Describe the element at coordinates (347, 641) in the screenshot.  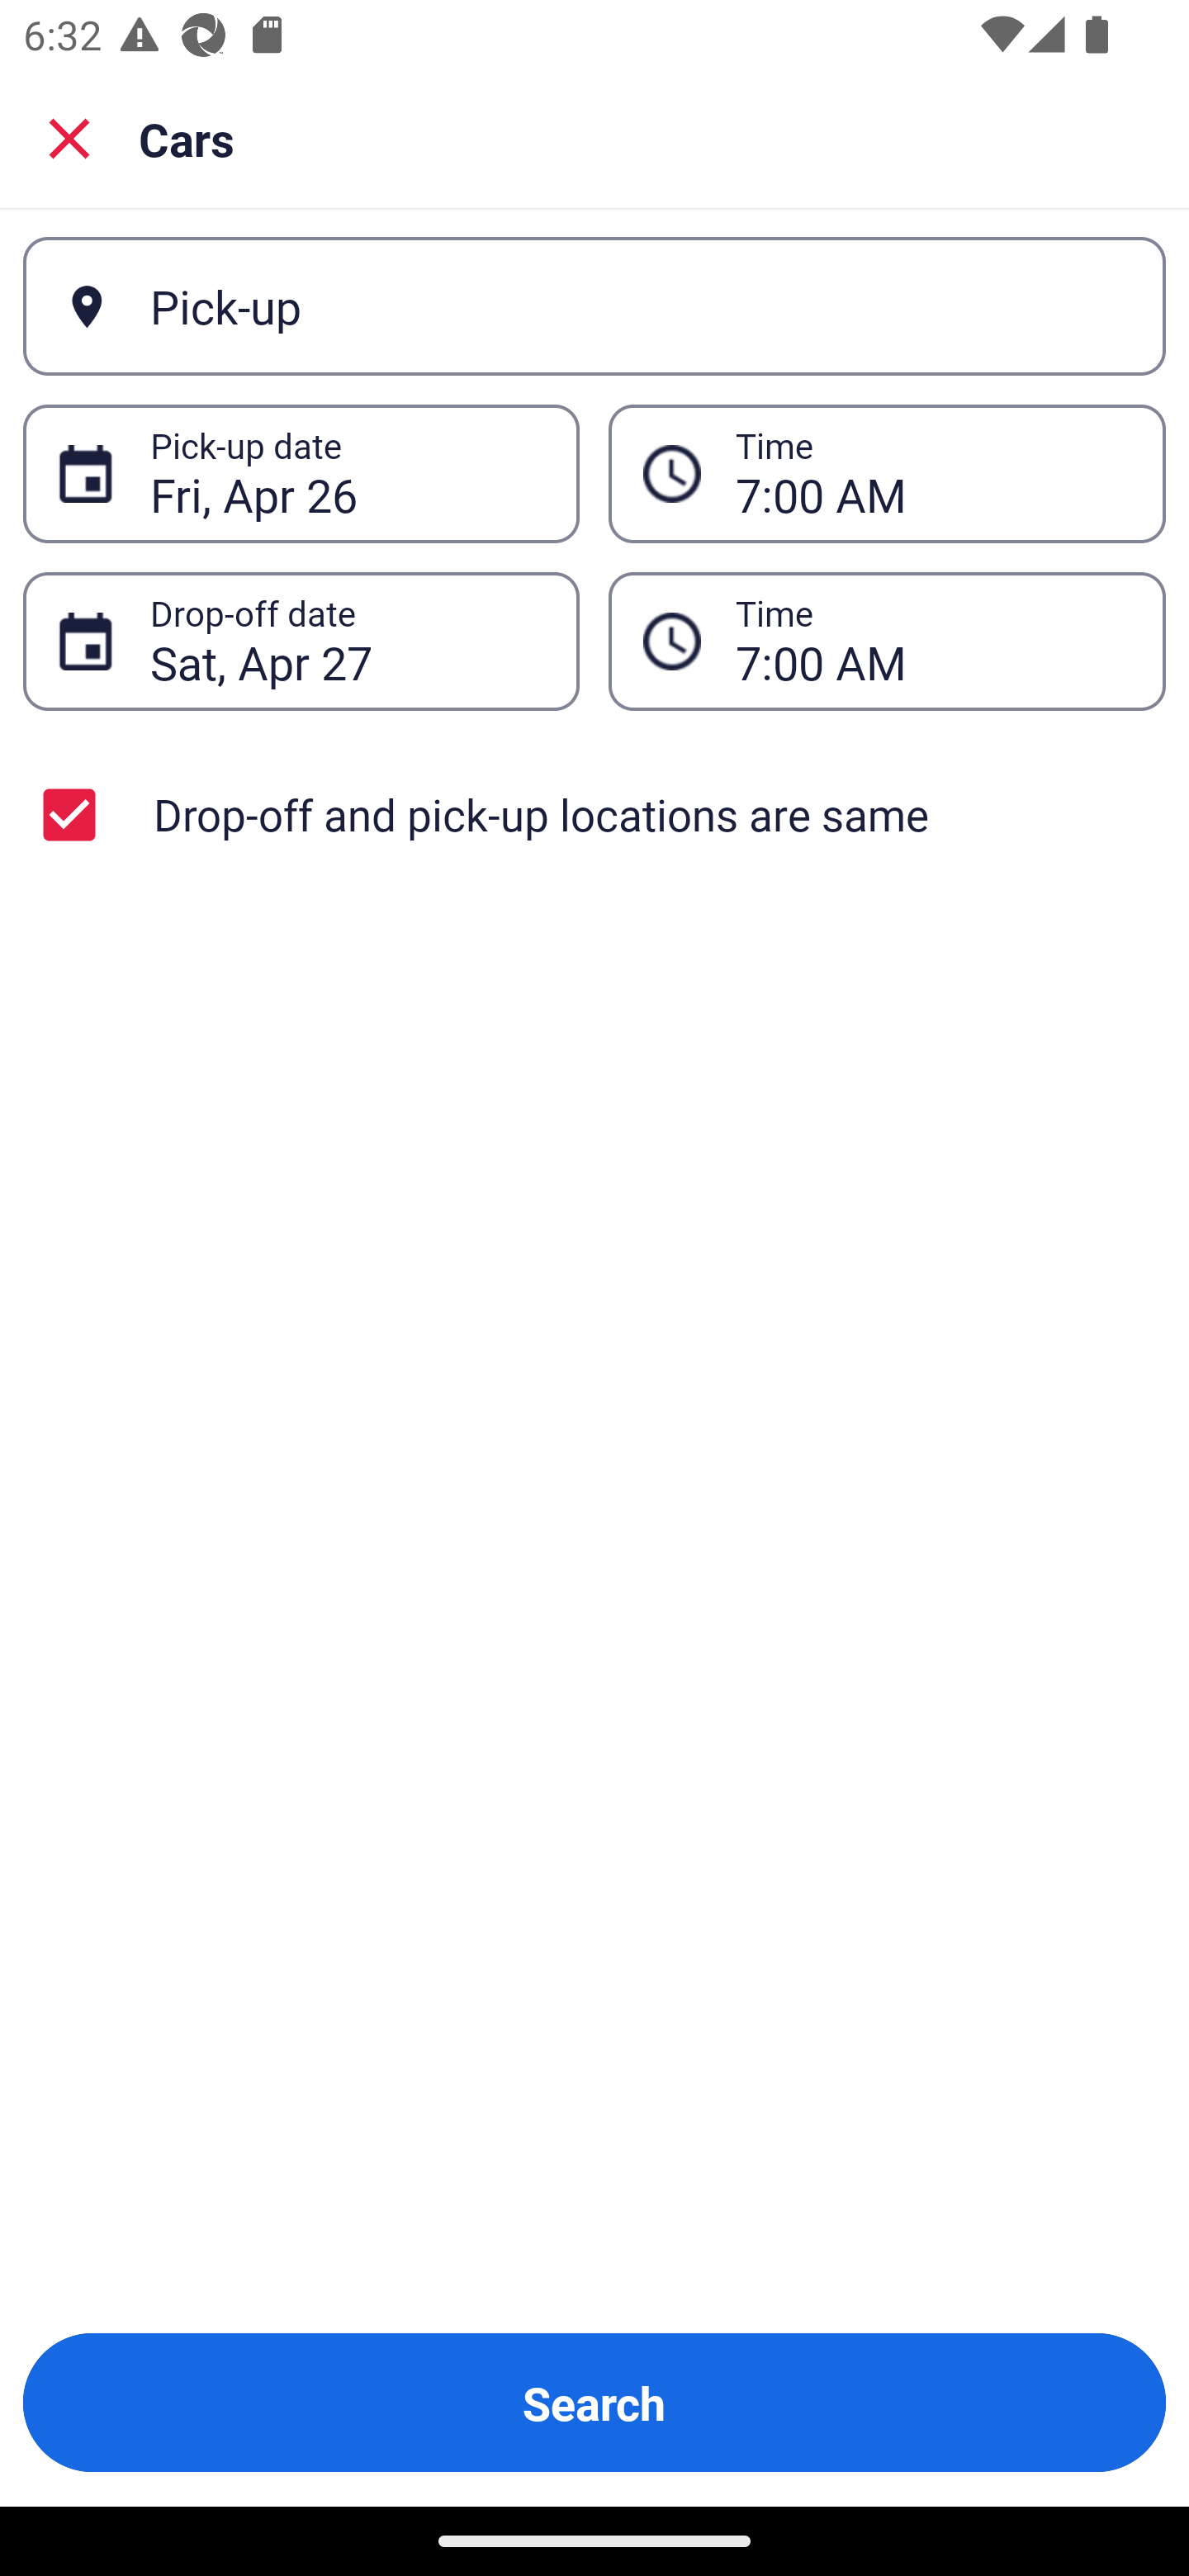
I see `Sat, Apr 27` at that location.